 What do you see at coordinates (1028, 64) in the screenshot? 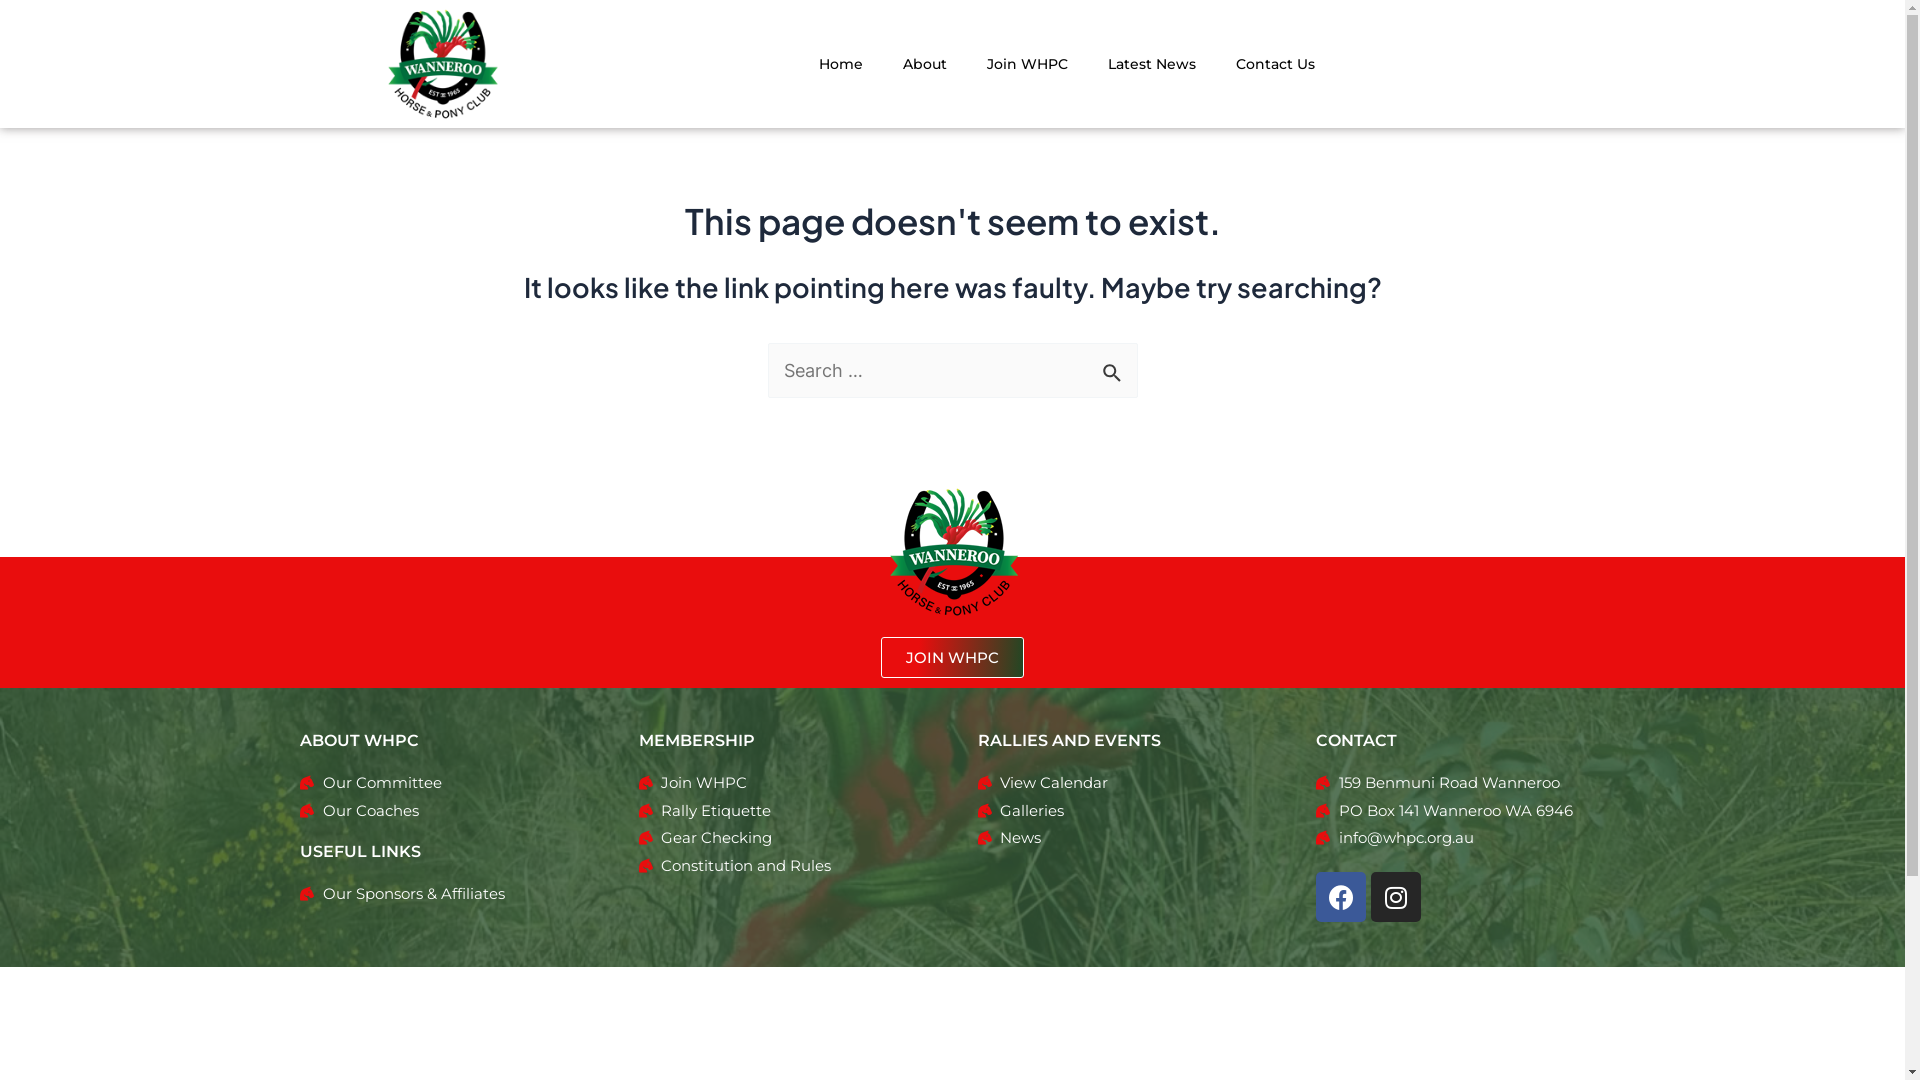
I see `Join WHPC` at bounding box center [1028, 64].